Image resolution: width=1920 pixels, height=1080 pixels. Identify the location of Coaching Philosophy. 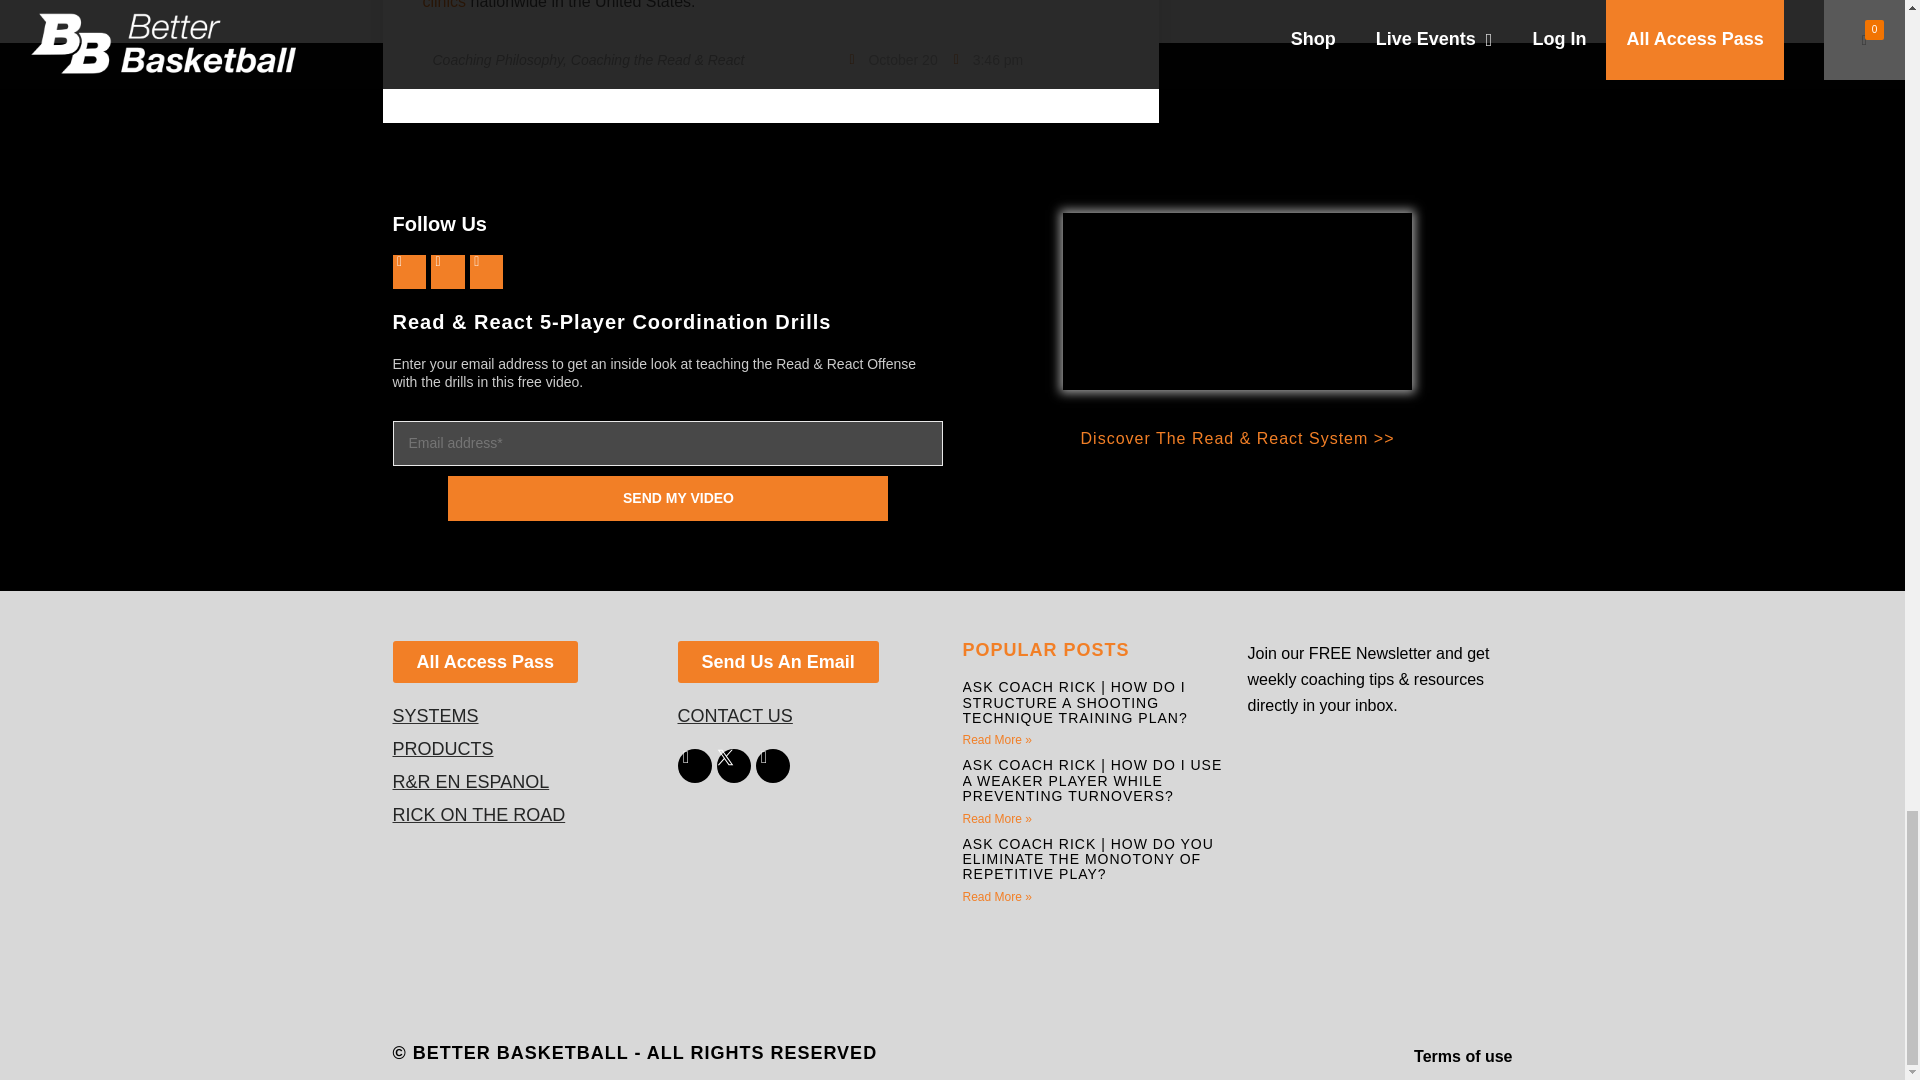
(497, 60).